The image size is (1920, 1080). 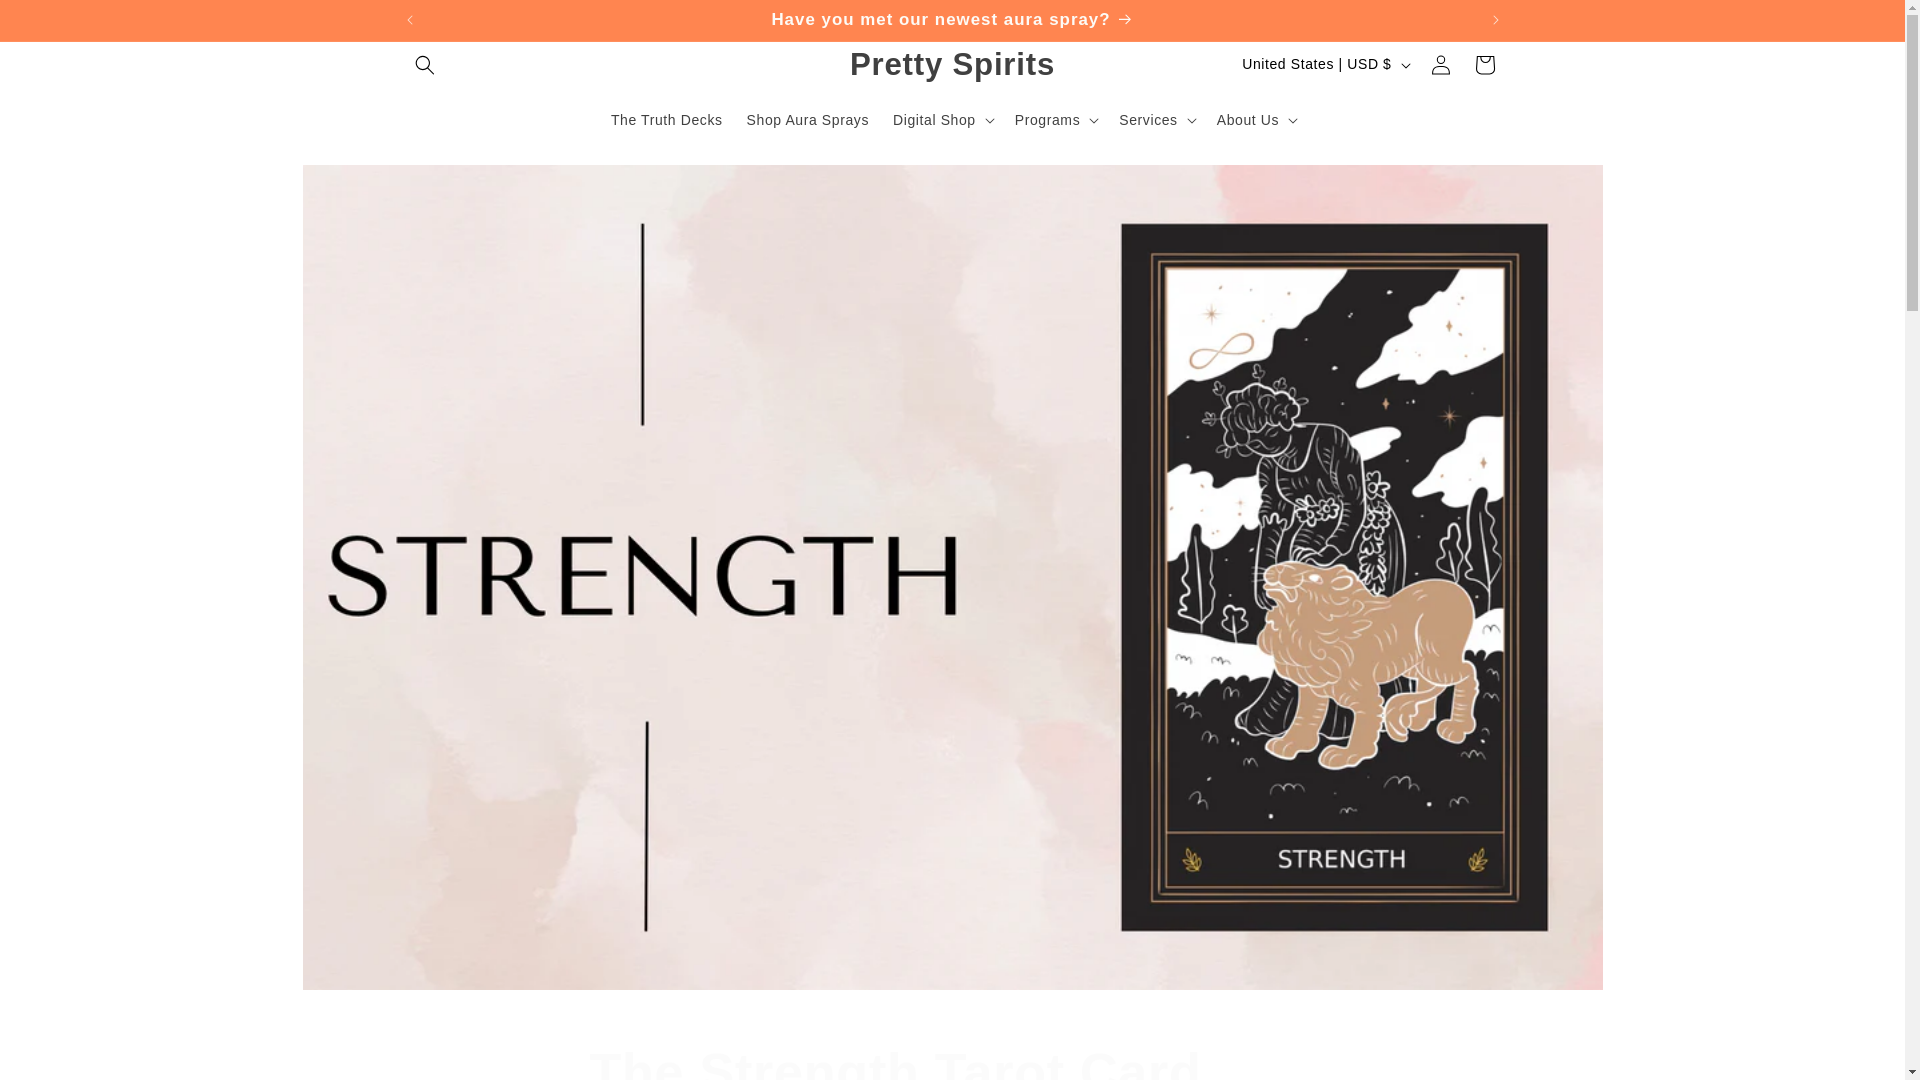 What do you see at coordinates (952, 1060) in the screenshot?
I see `Pretty Spirits` at bounding box center [952, 1060].